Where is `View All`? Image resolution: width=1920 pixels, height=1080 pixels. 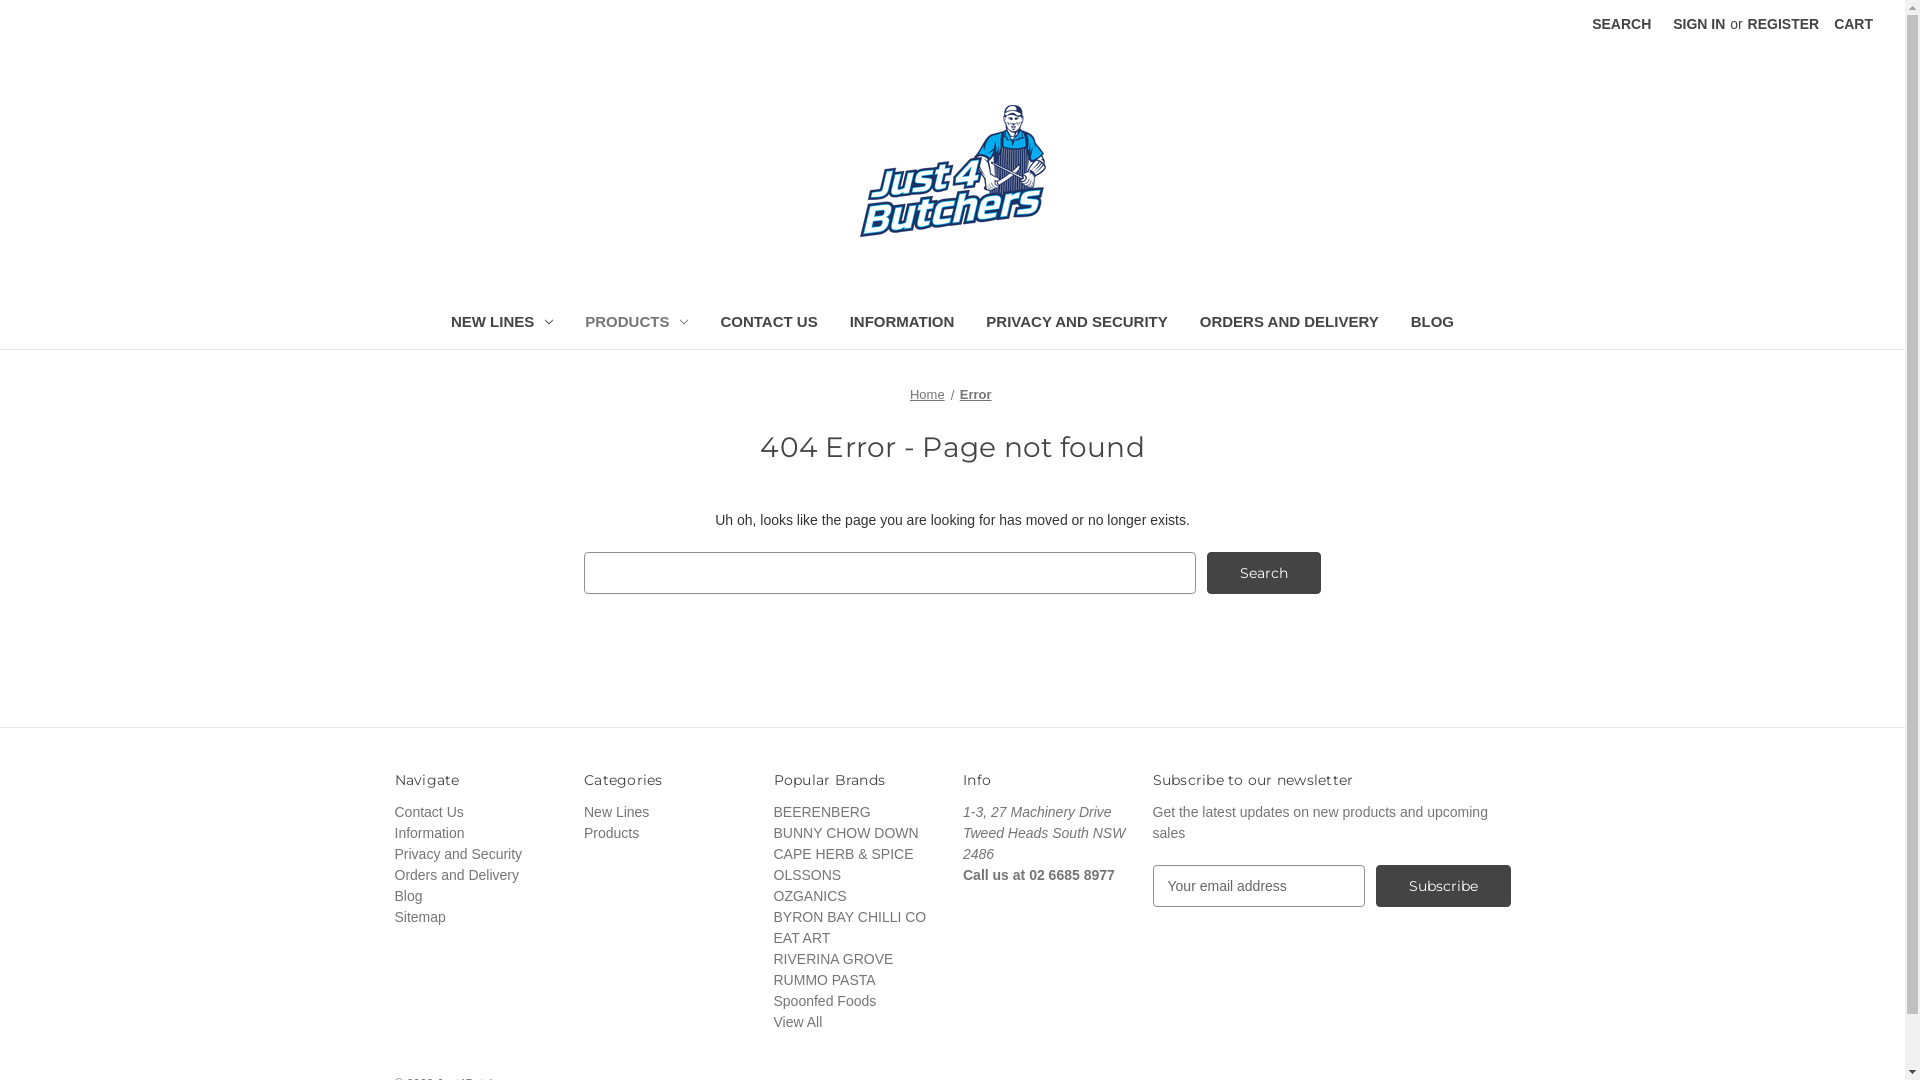
View All is located at coordinates (798, 1022).